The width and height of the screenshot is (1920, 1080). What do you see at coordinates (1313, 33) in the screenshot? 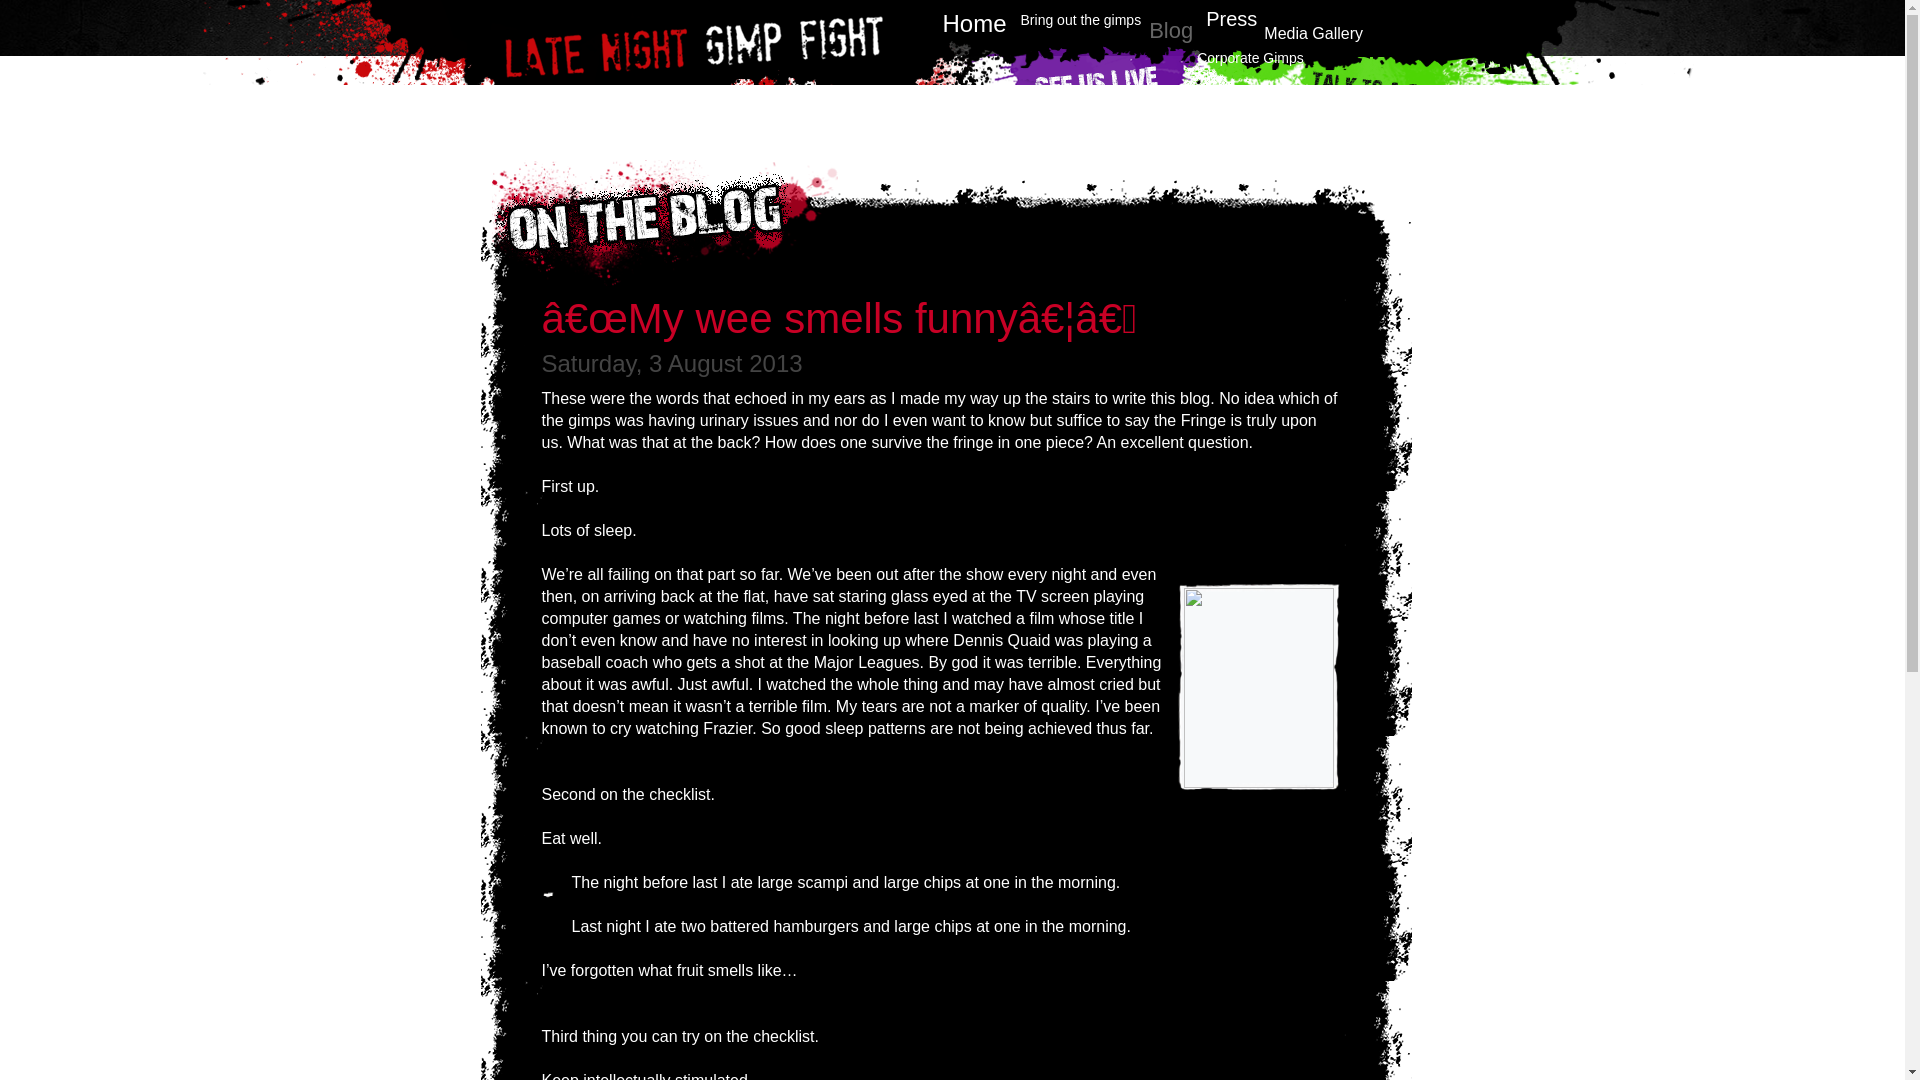
I see `Media Gallery` at bounding box center [1313, 33].